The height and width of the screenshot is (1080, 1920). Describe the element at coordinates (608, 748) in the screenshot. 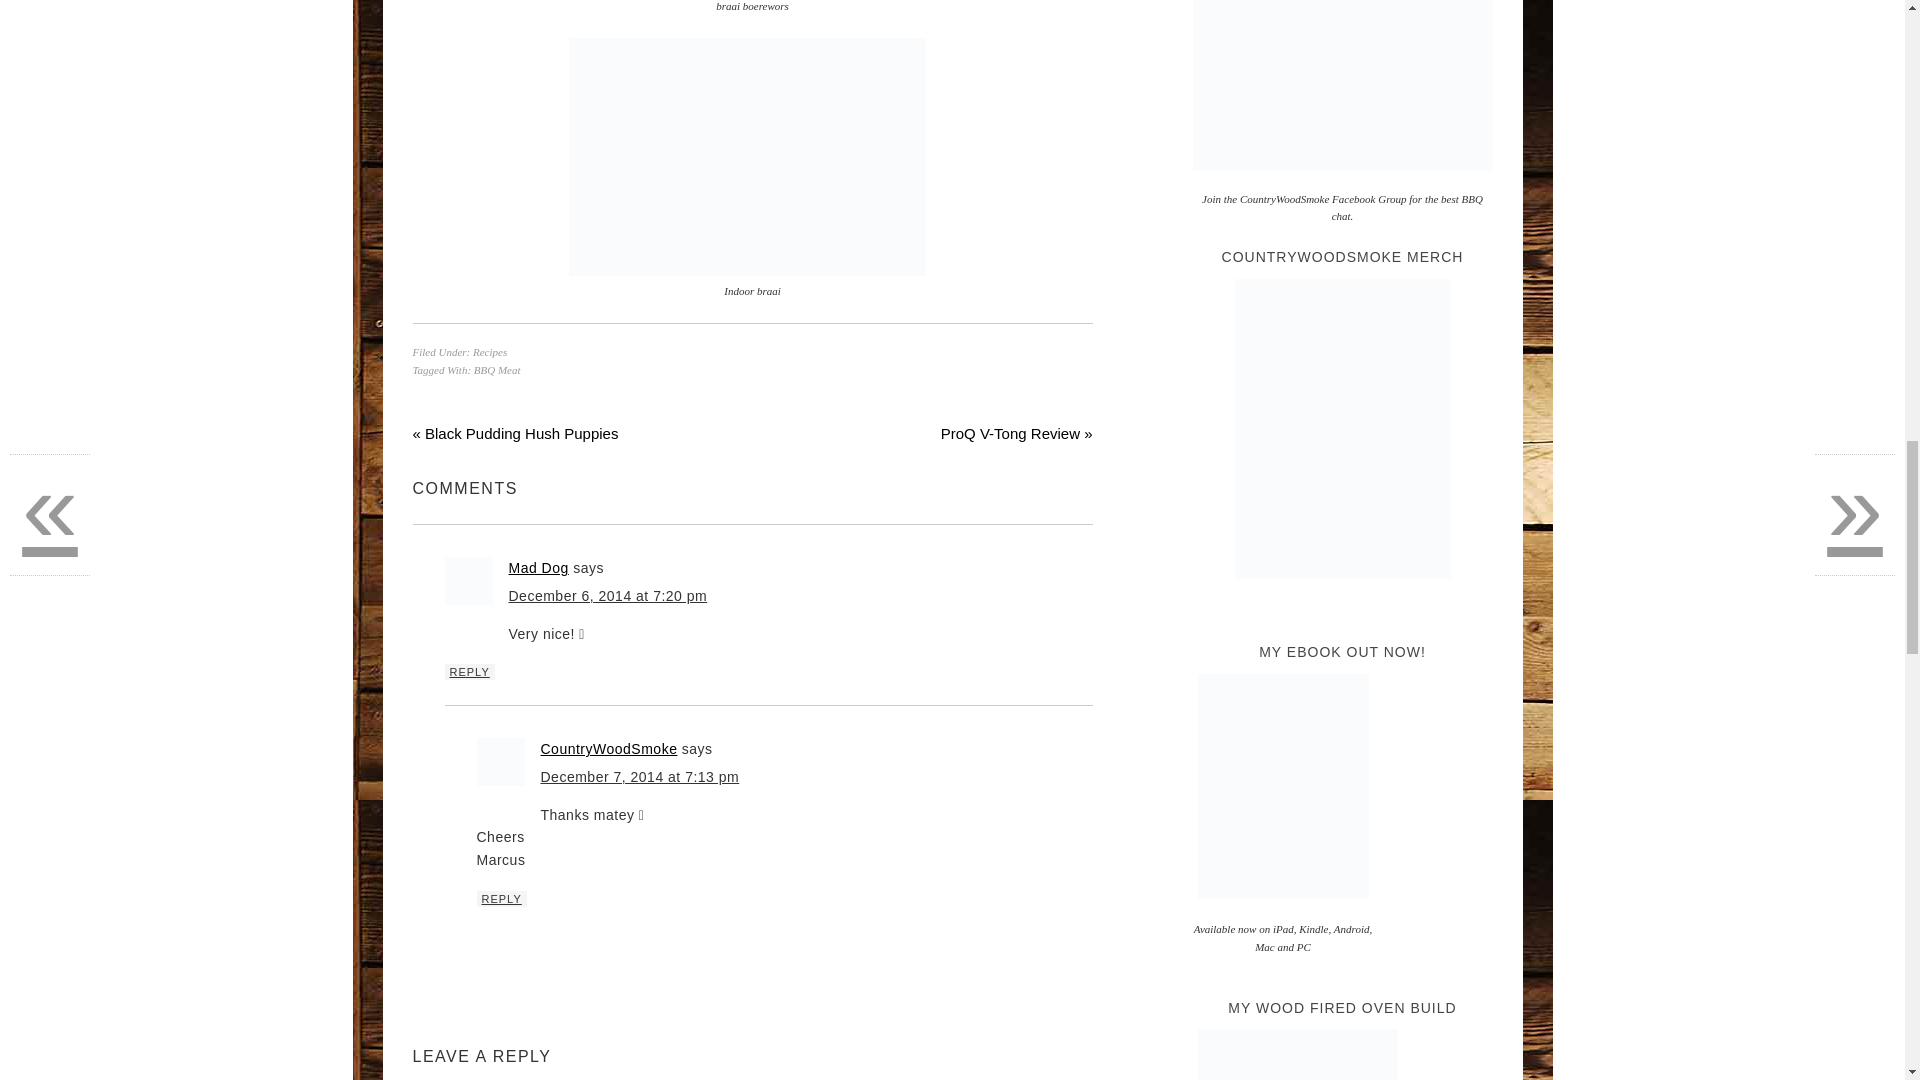

I see `CountryWoodSmoke` at that location.